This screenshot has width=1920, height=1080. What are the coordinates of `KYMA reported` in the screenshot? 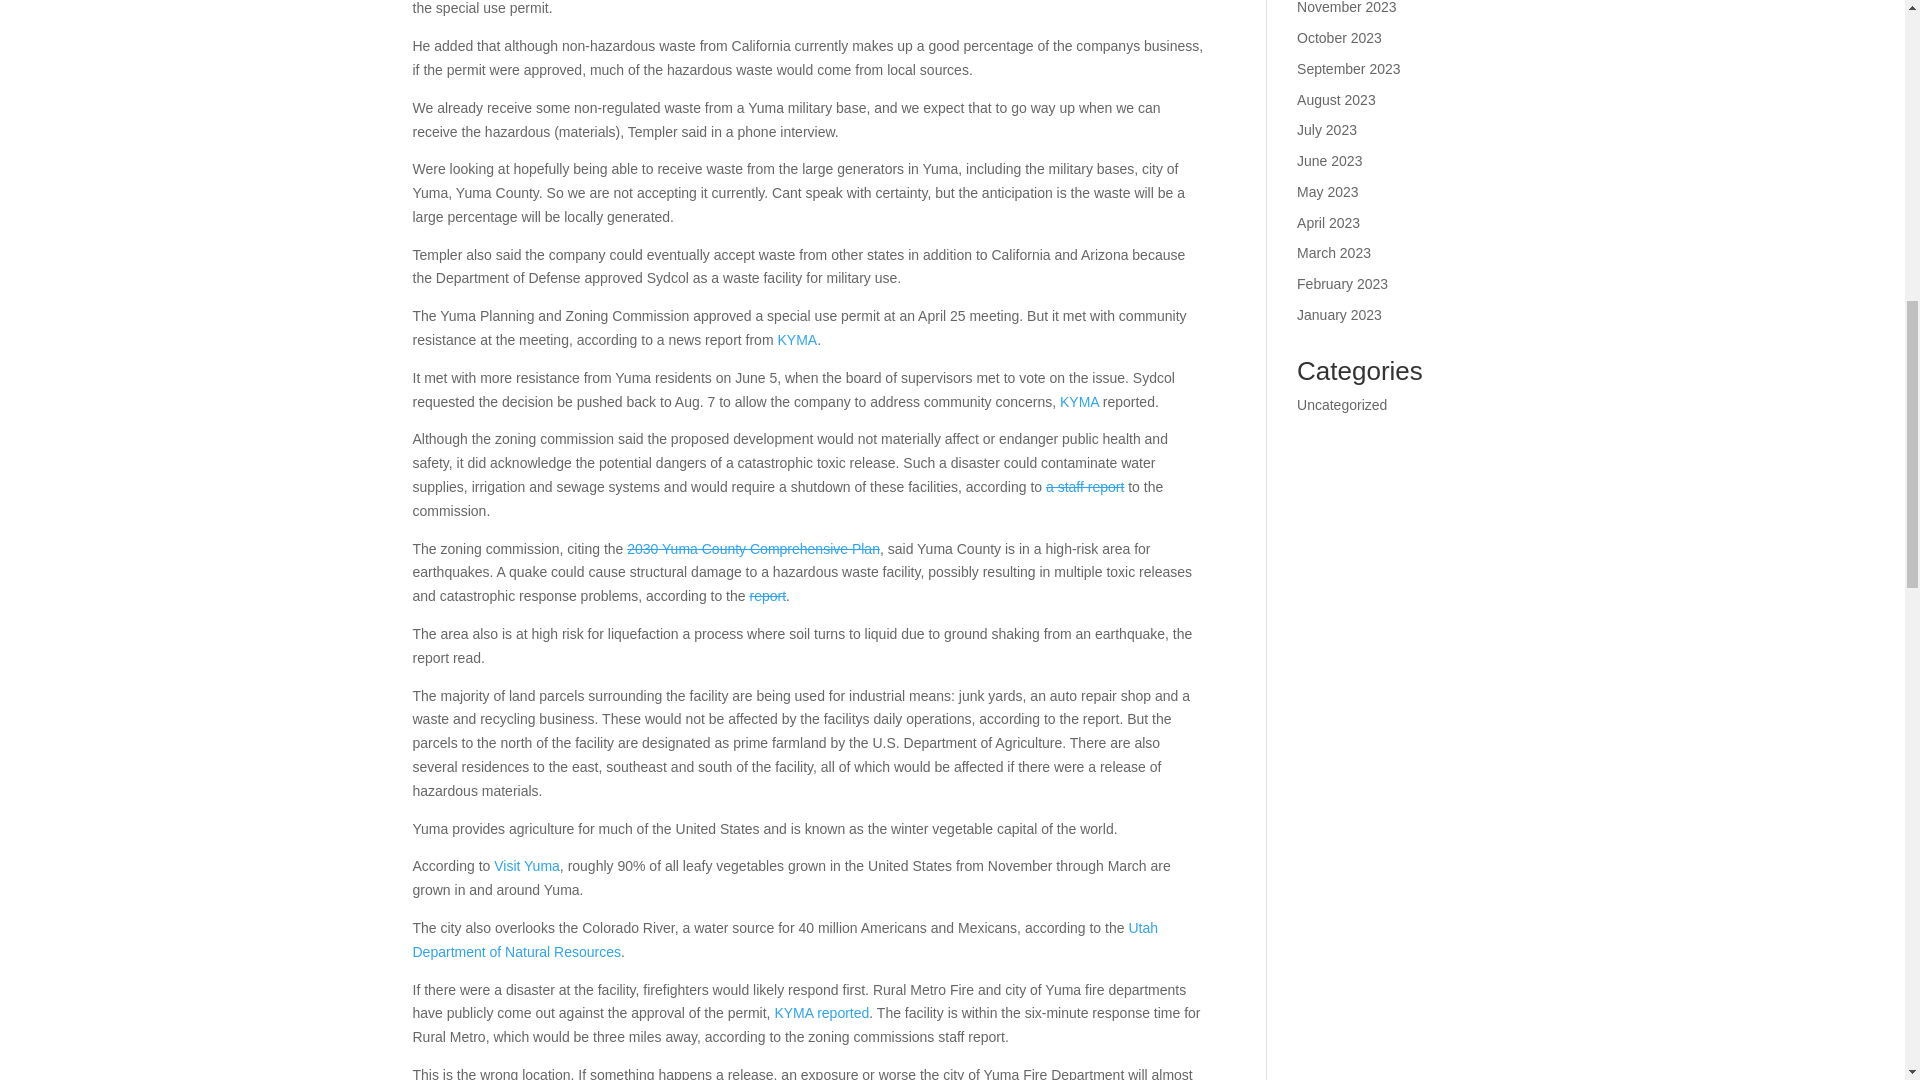 It's located at (821, 1012).